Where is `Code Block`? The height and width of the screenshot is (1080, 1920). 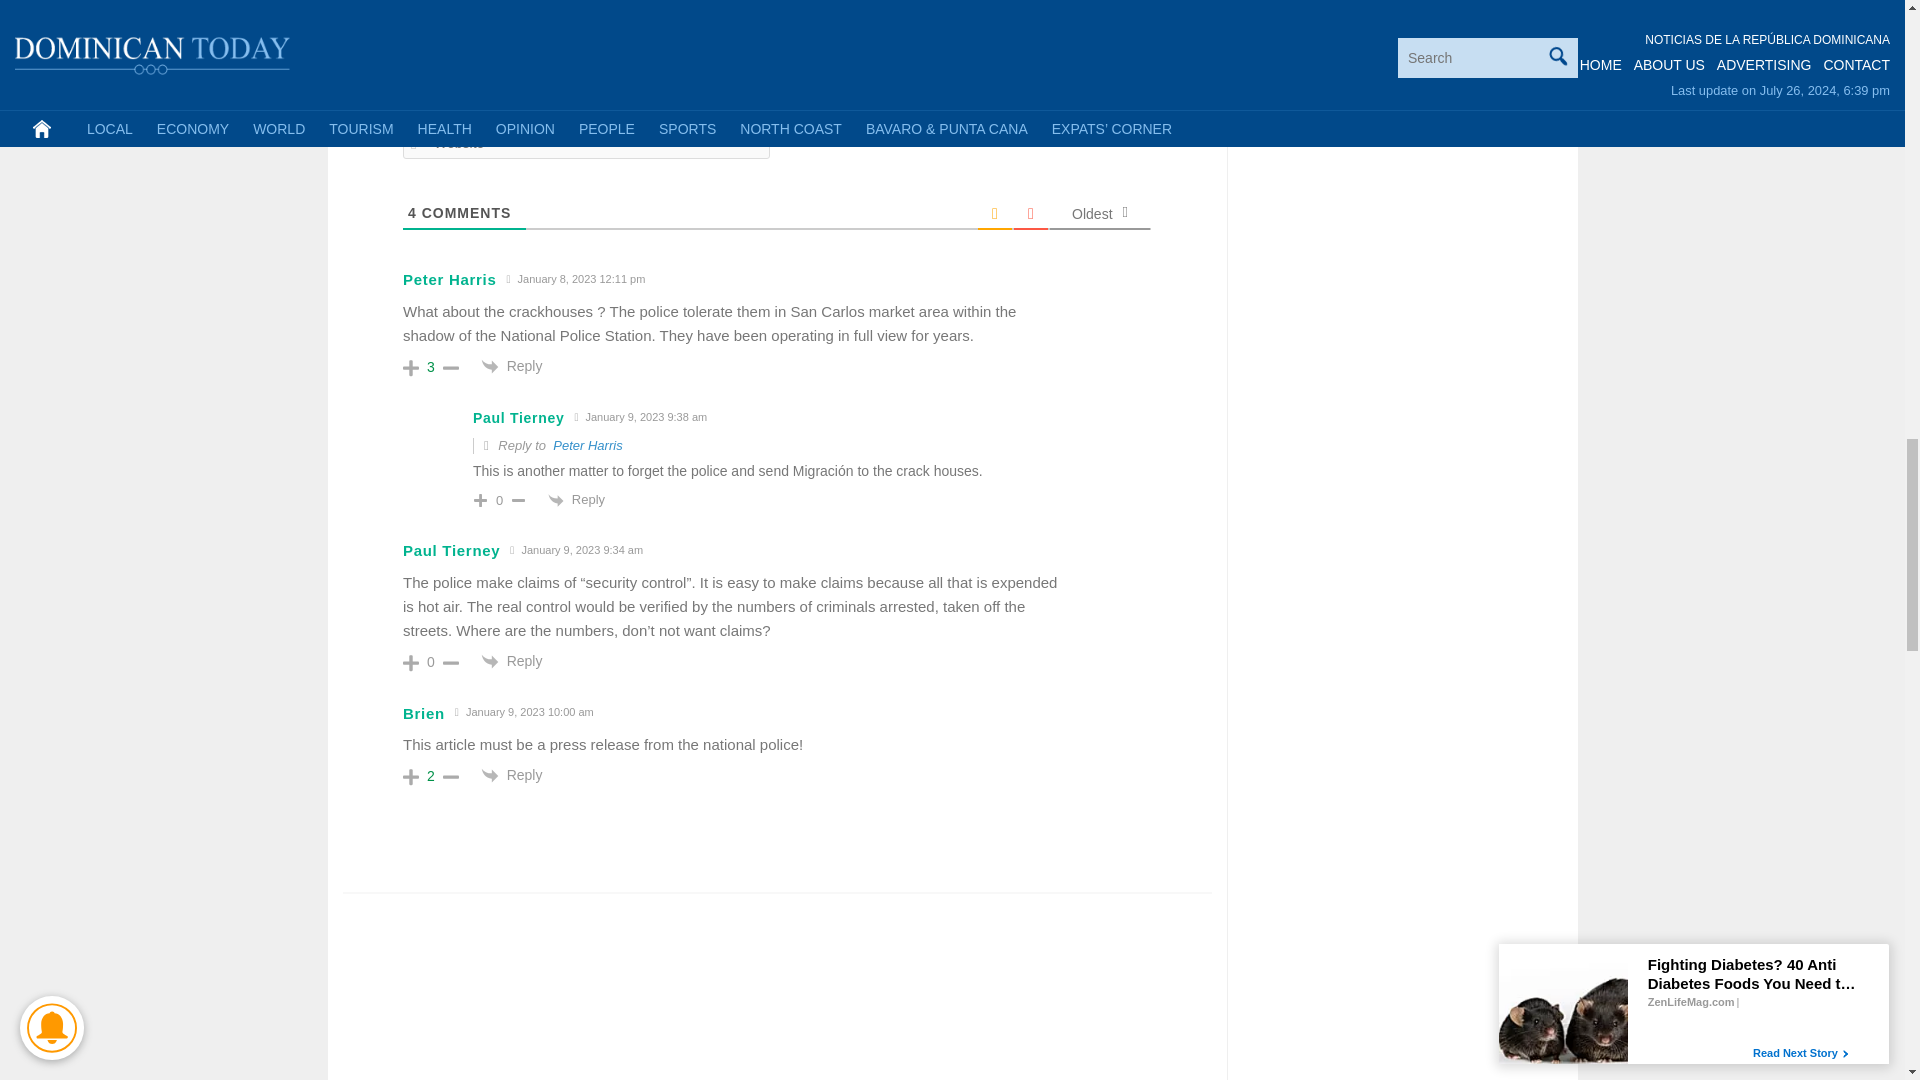
Code Block is located at coordinates (618, 20).